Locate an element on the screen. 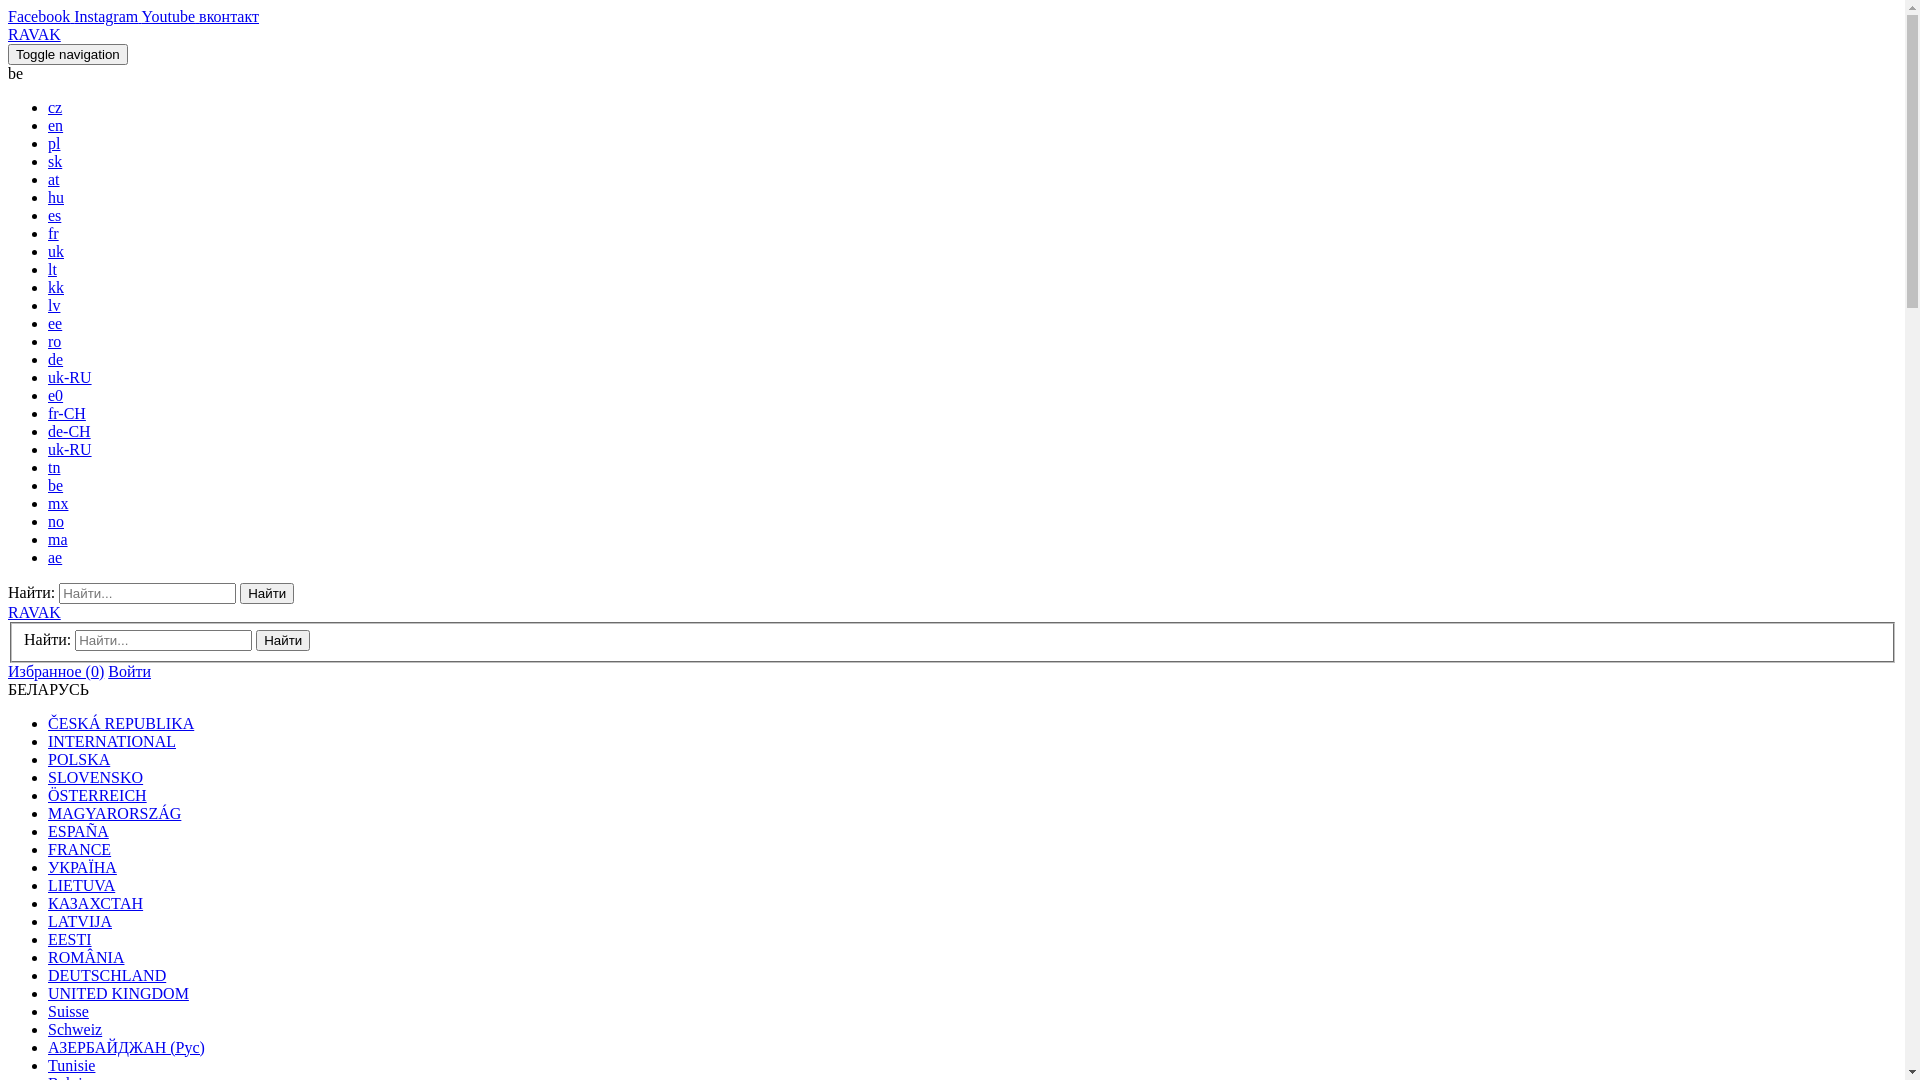 Image resolution: width=1920 pixels, height=1080 pixels. uk-RU is located at coordinates (70, 450).